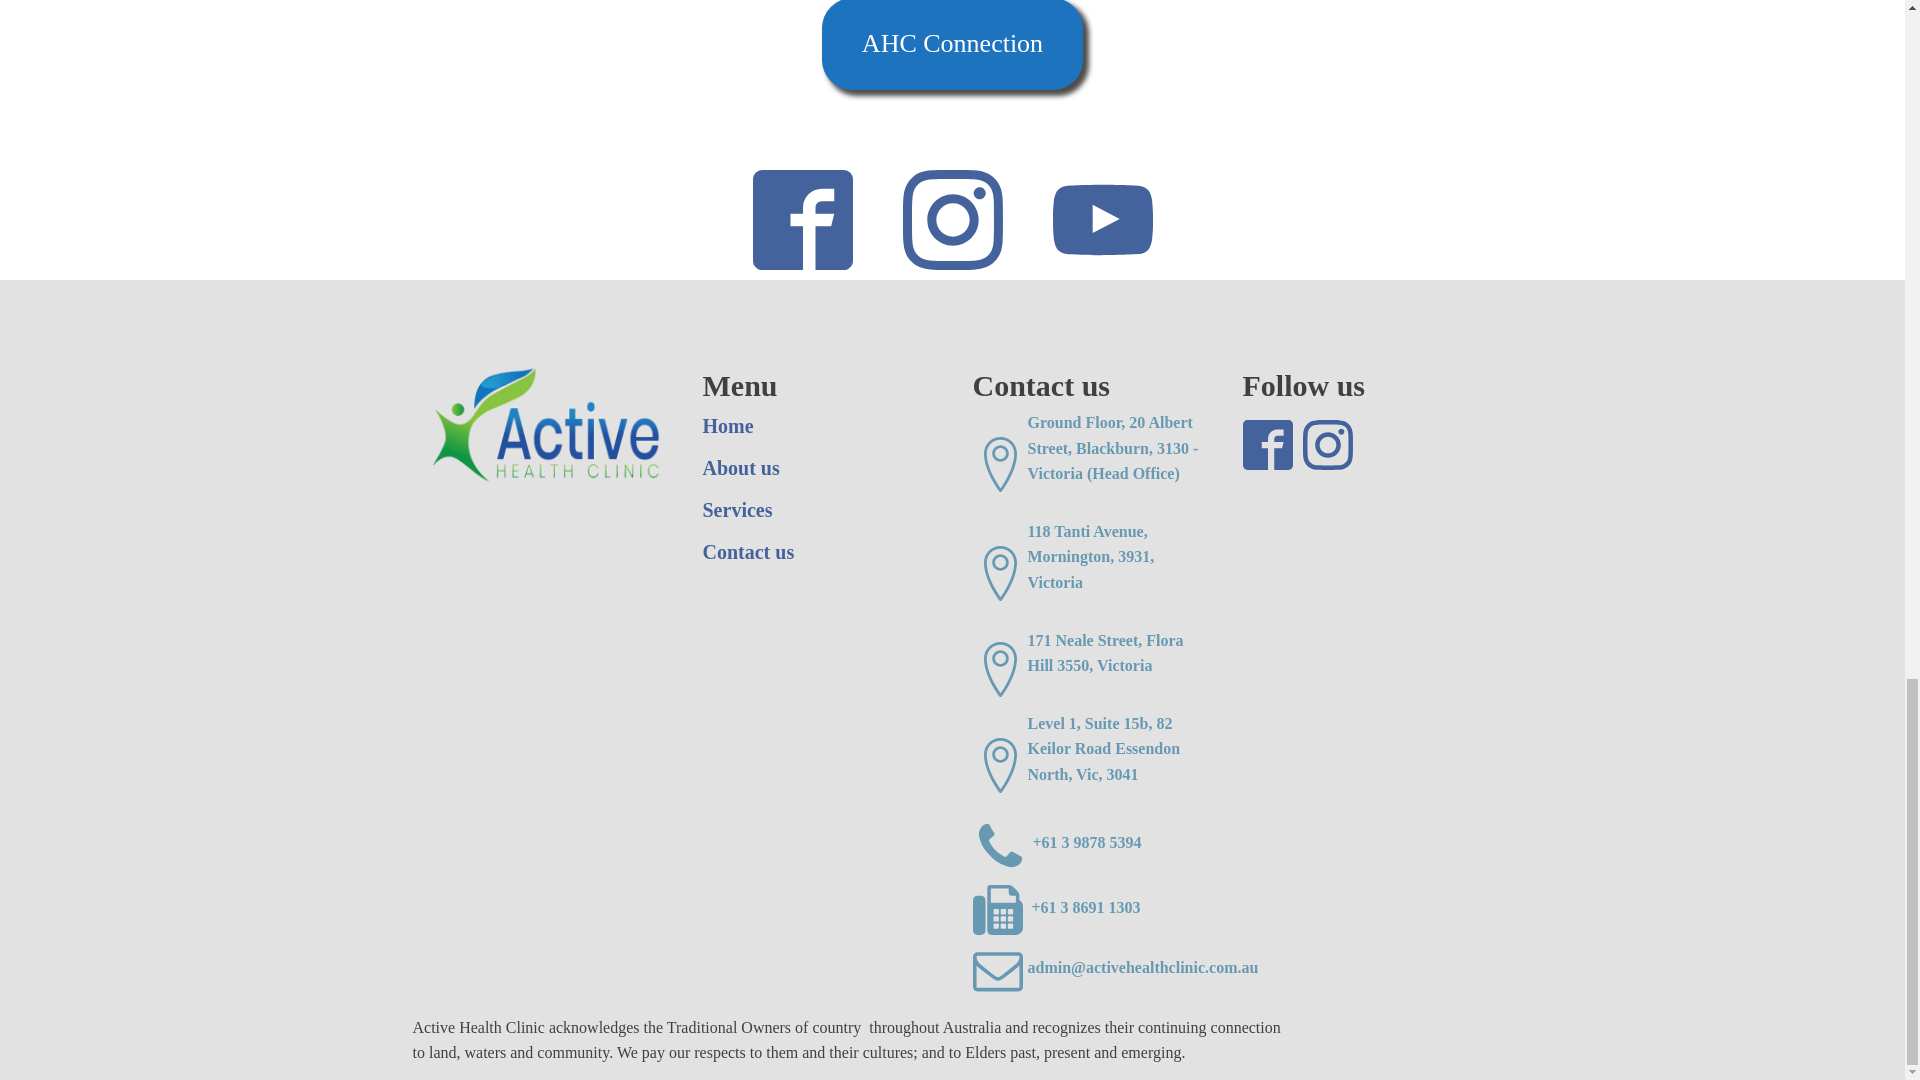 Image resolution: width=1920 pixels, height=1080 pixels. What do you see at coordinates (748, 552) in the screenshot?
I see `Contact us` at bounding box center [748, 552].